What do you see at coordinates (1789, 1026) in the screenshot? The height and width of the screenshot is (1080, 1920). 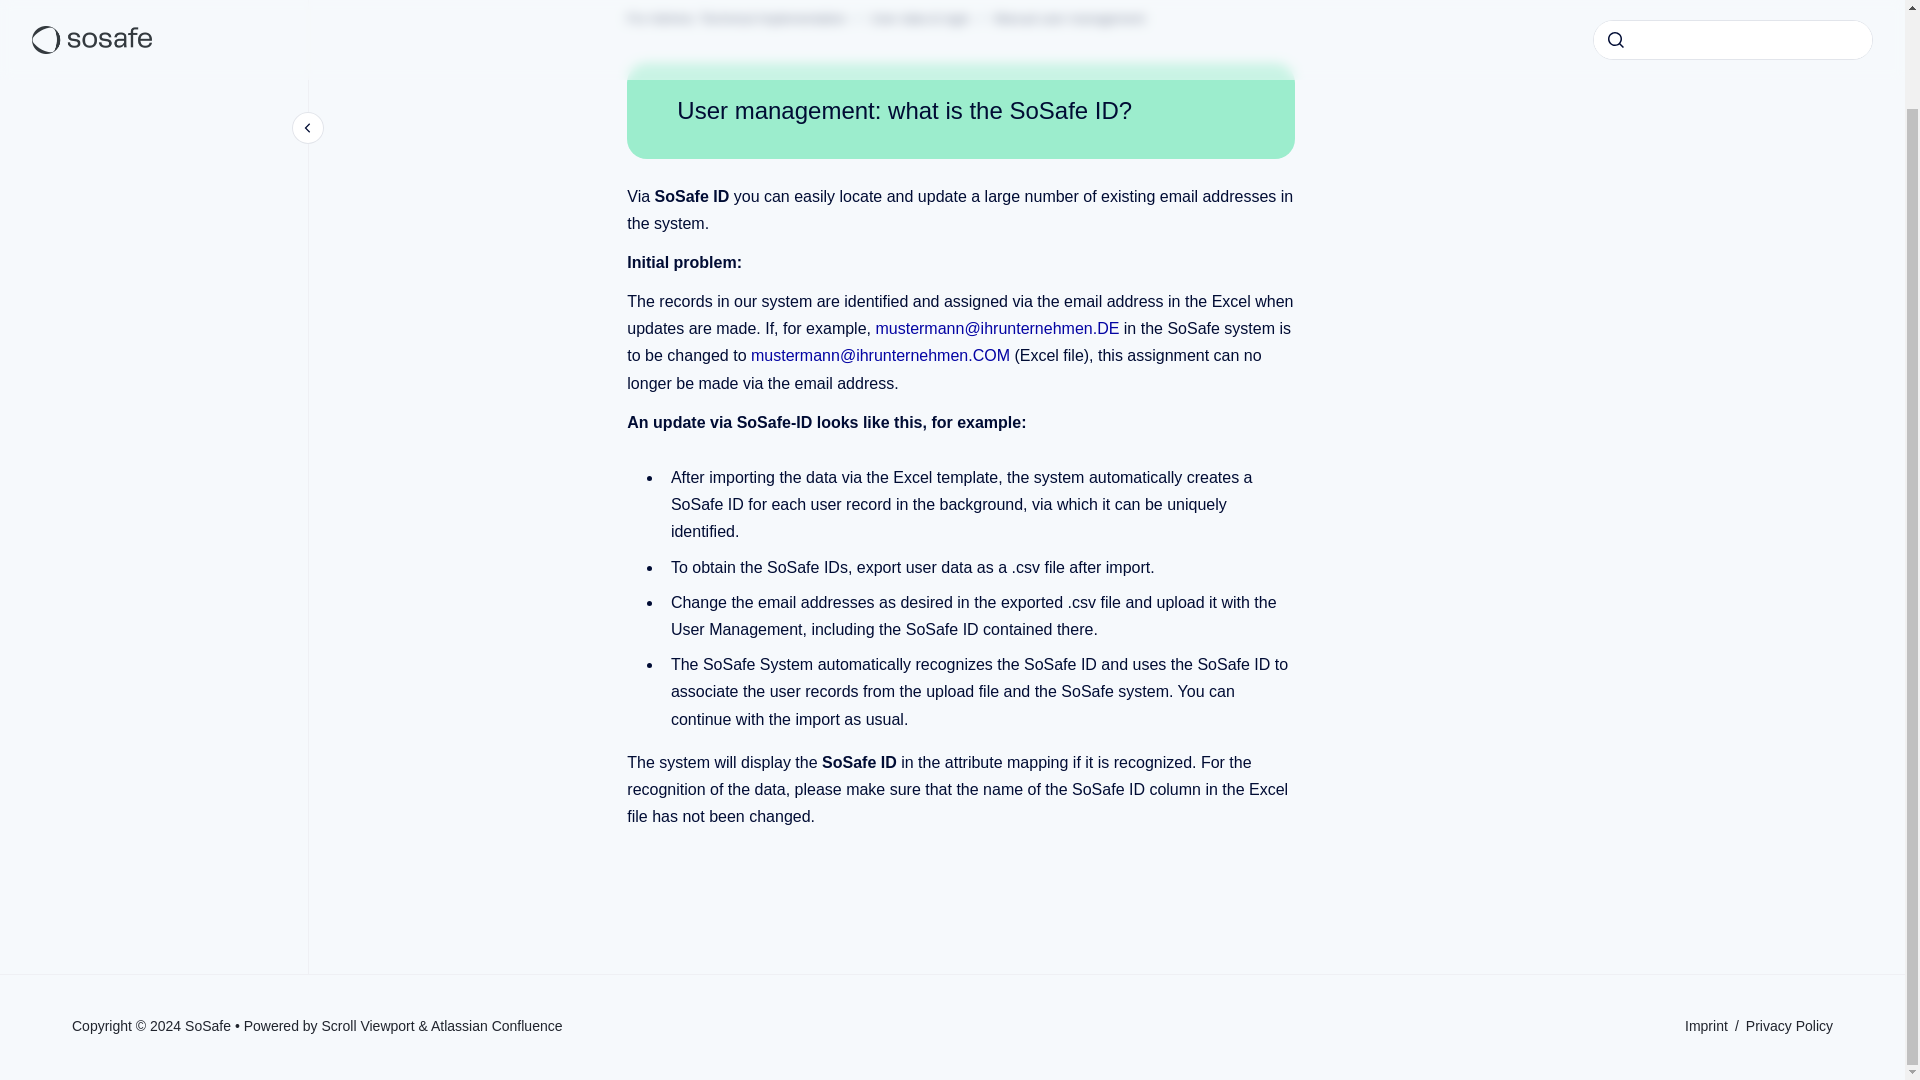 I see `Privacy Policy` at bounding box center [1789, 1026].